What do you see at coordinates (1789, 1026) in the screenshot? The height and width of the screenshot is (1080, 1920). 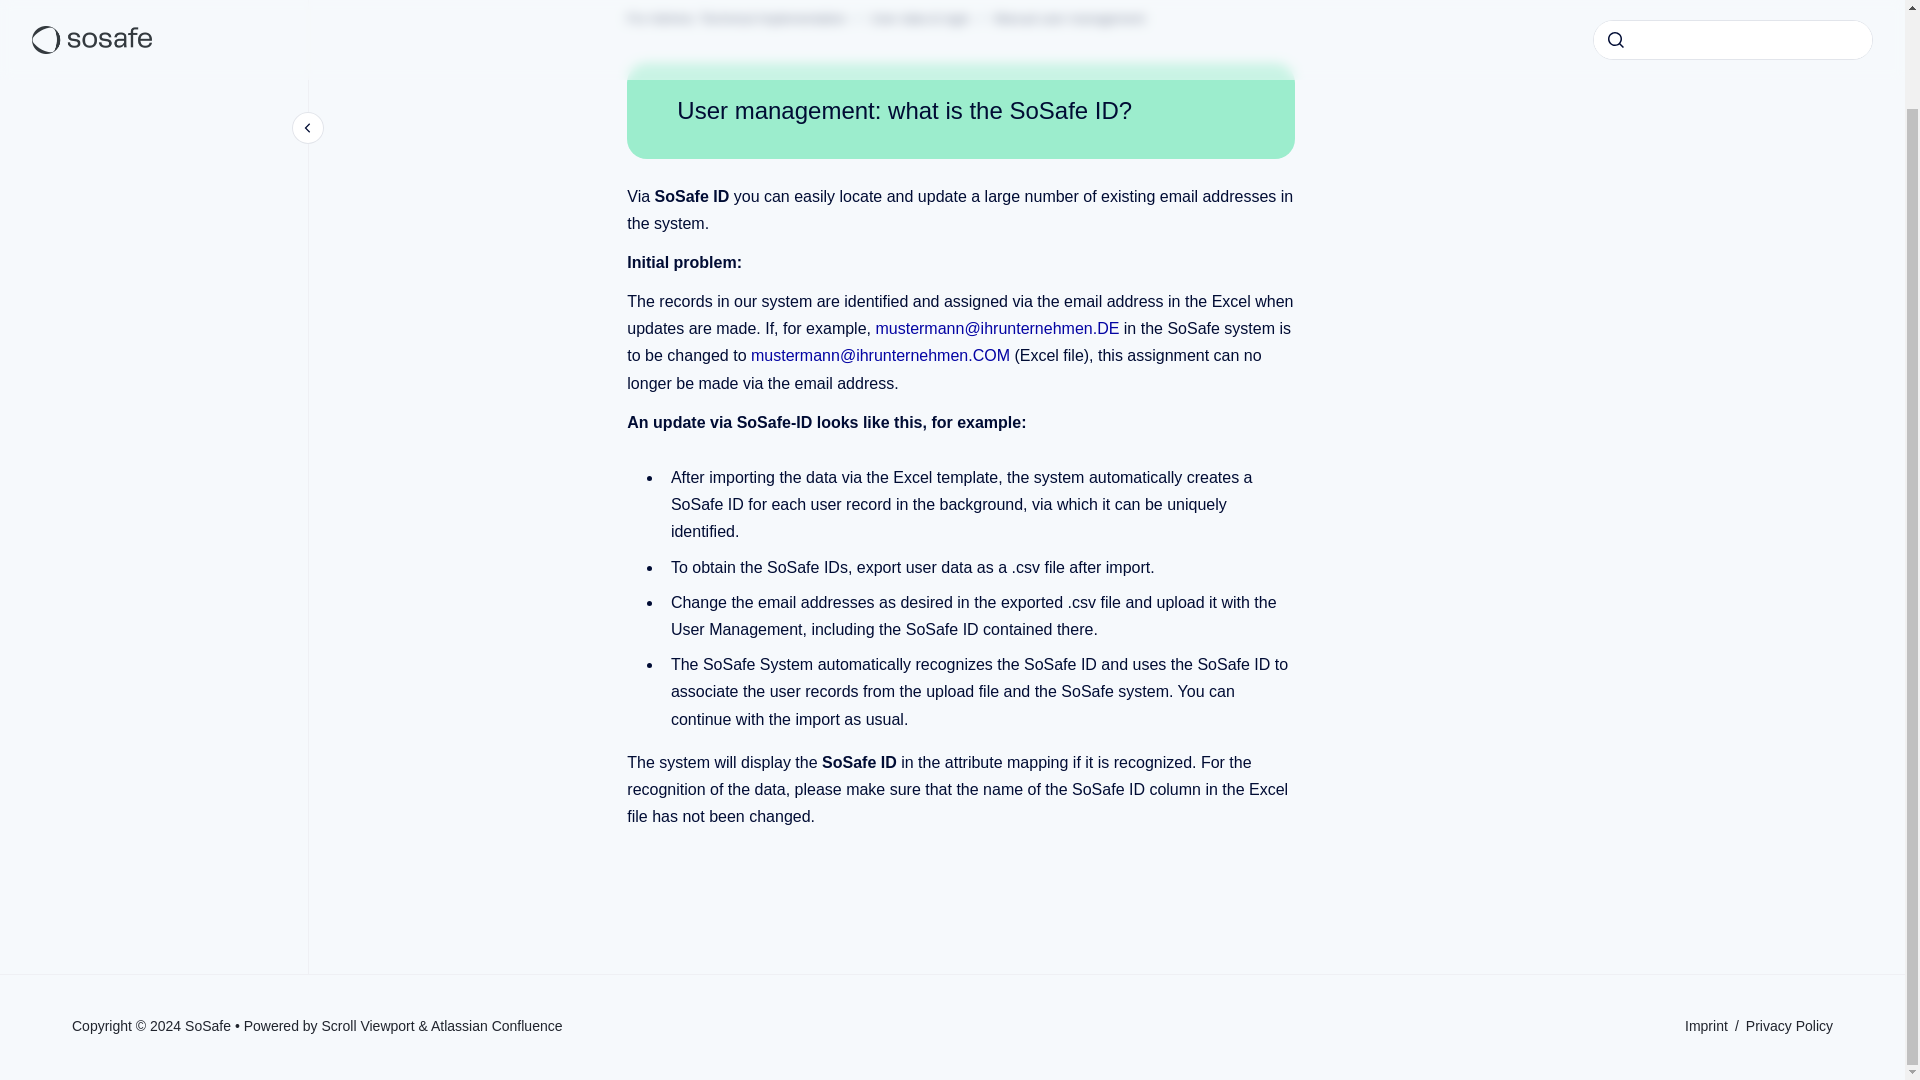 I see `Privacy Policy` at bounding box center [1789, 1026].